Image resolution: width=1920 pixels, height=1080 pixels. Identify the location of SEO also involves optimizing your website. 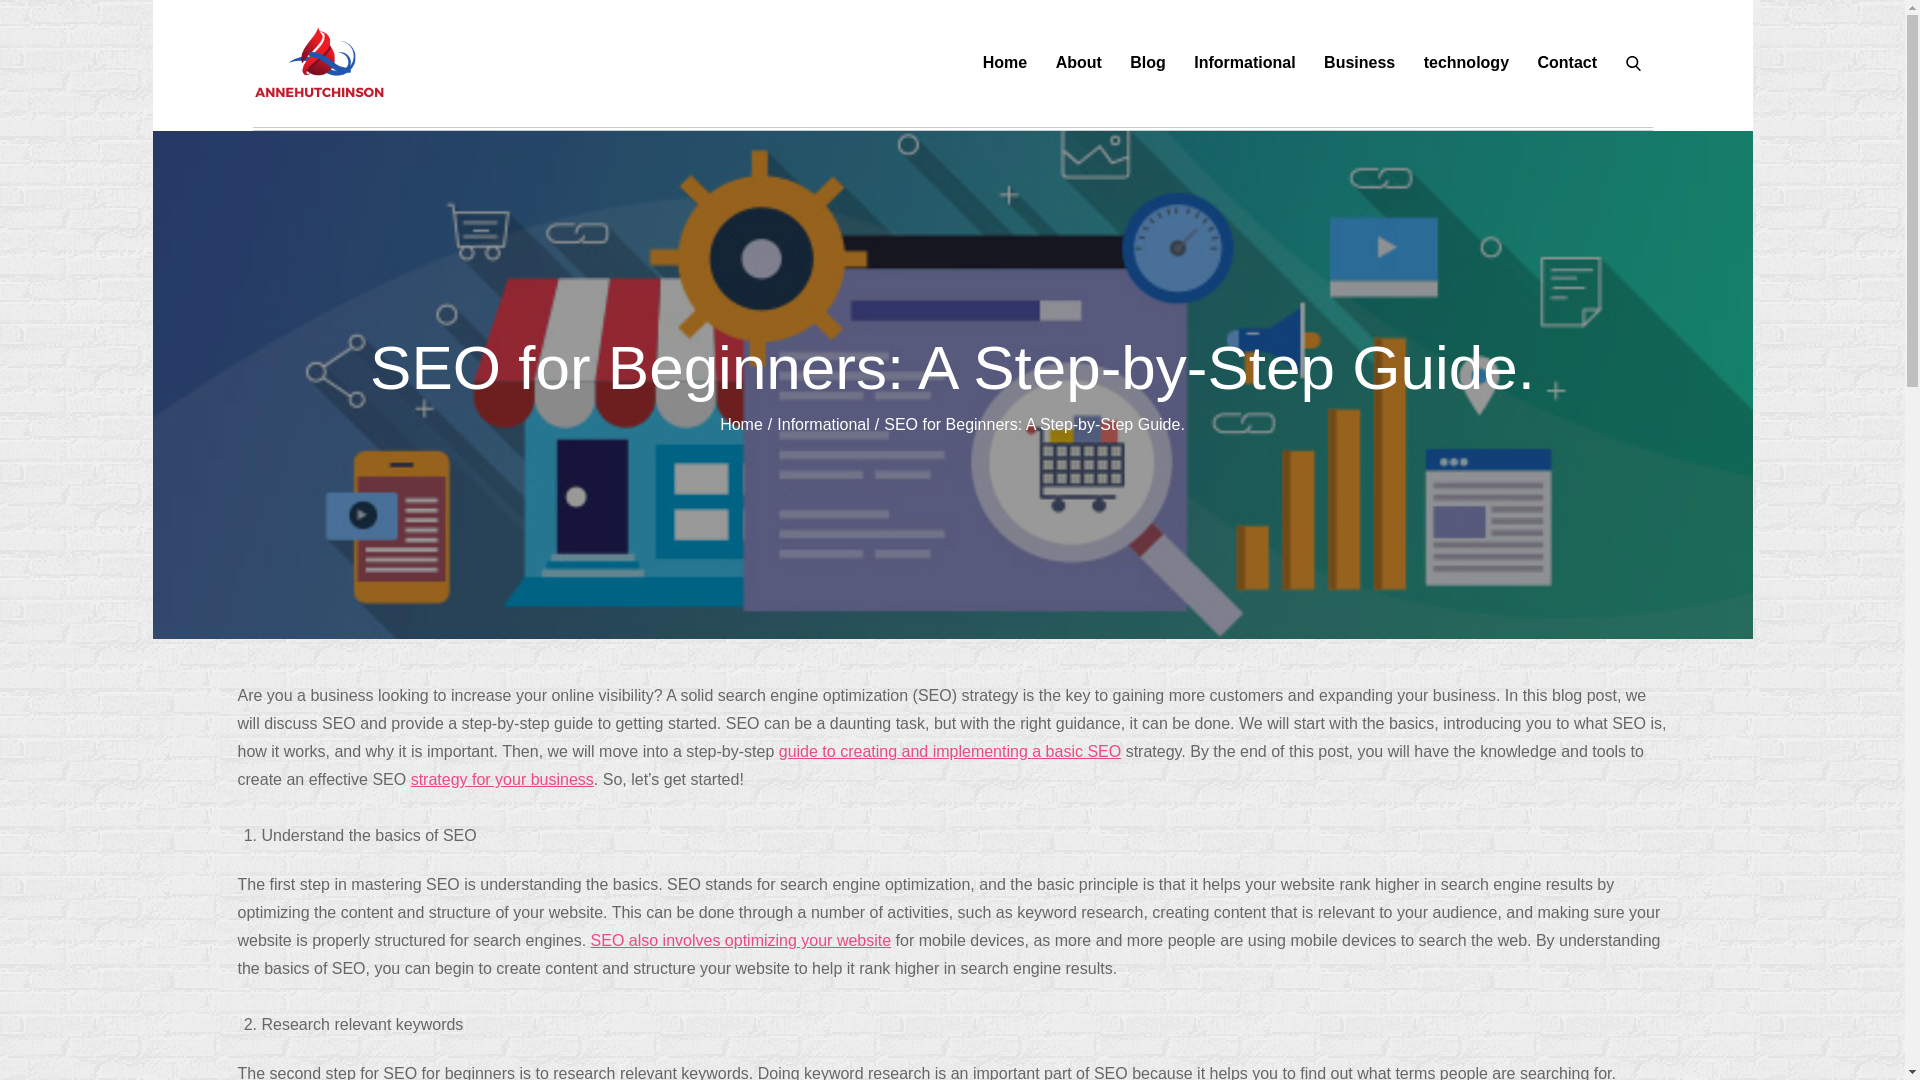
(742, 940).